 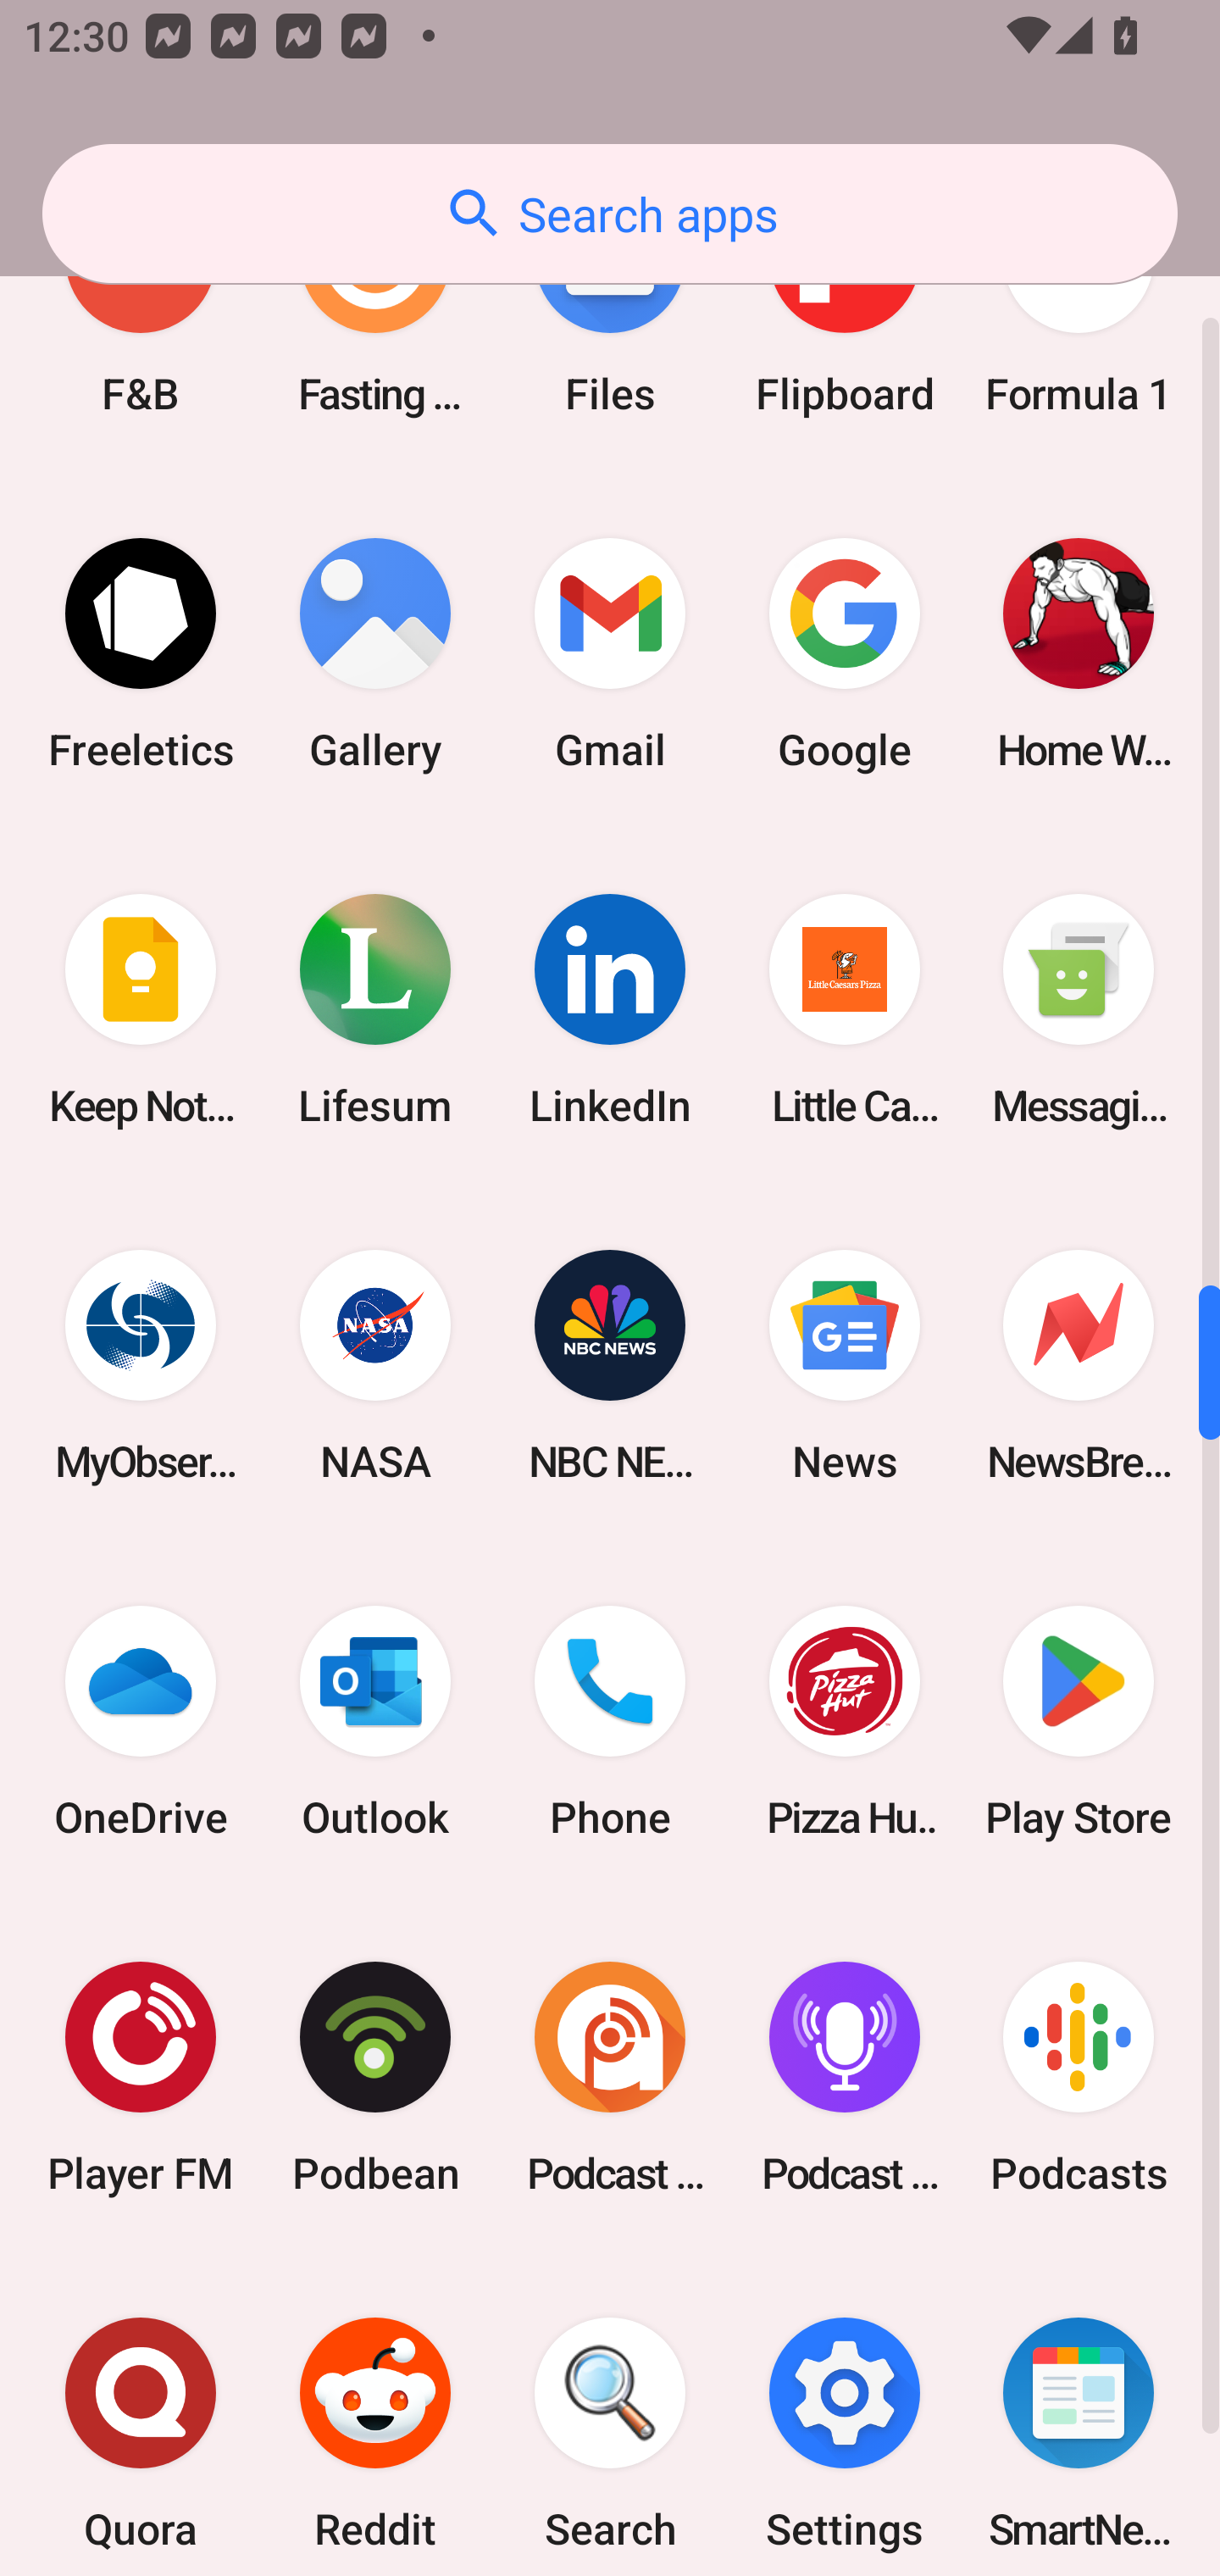 What do you see at coordinates (375, 1722) in the screenshot?
I see `Outlook` at bounding box center [375, 1722].